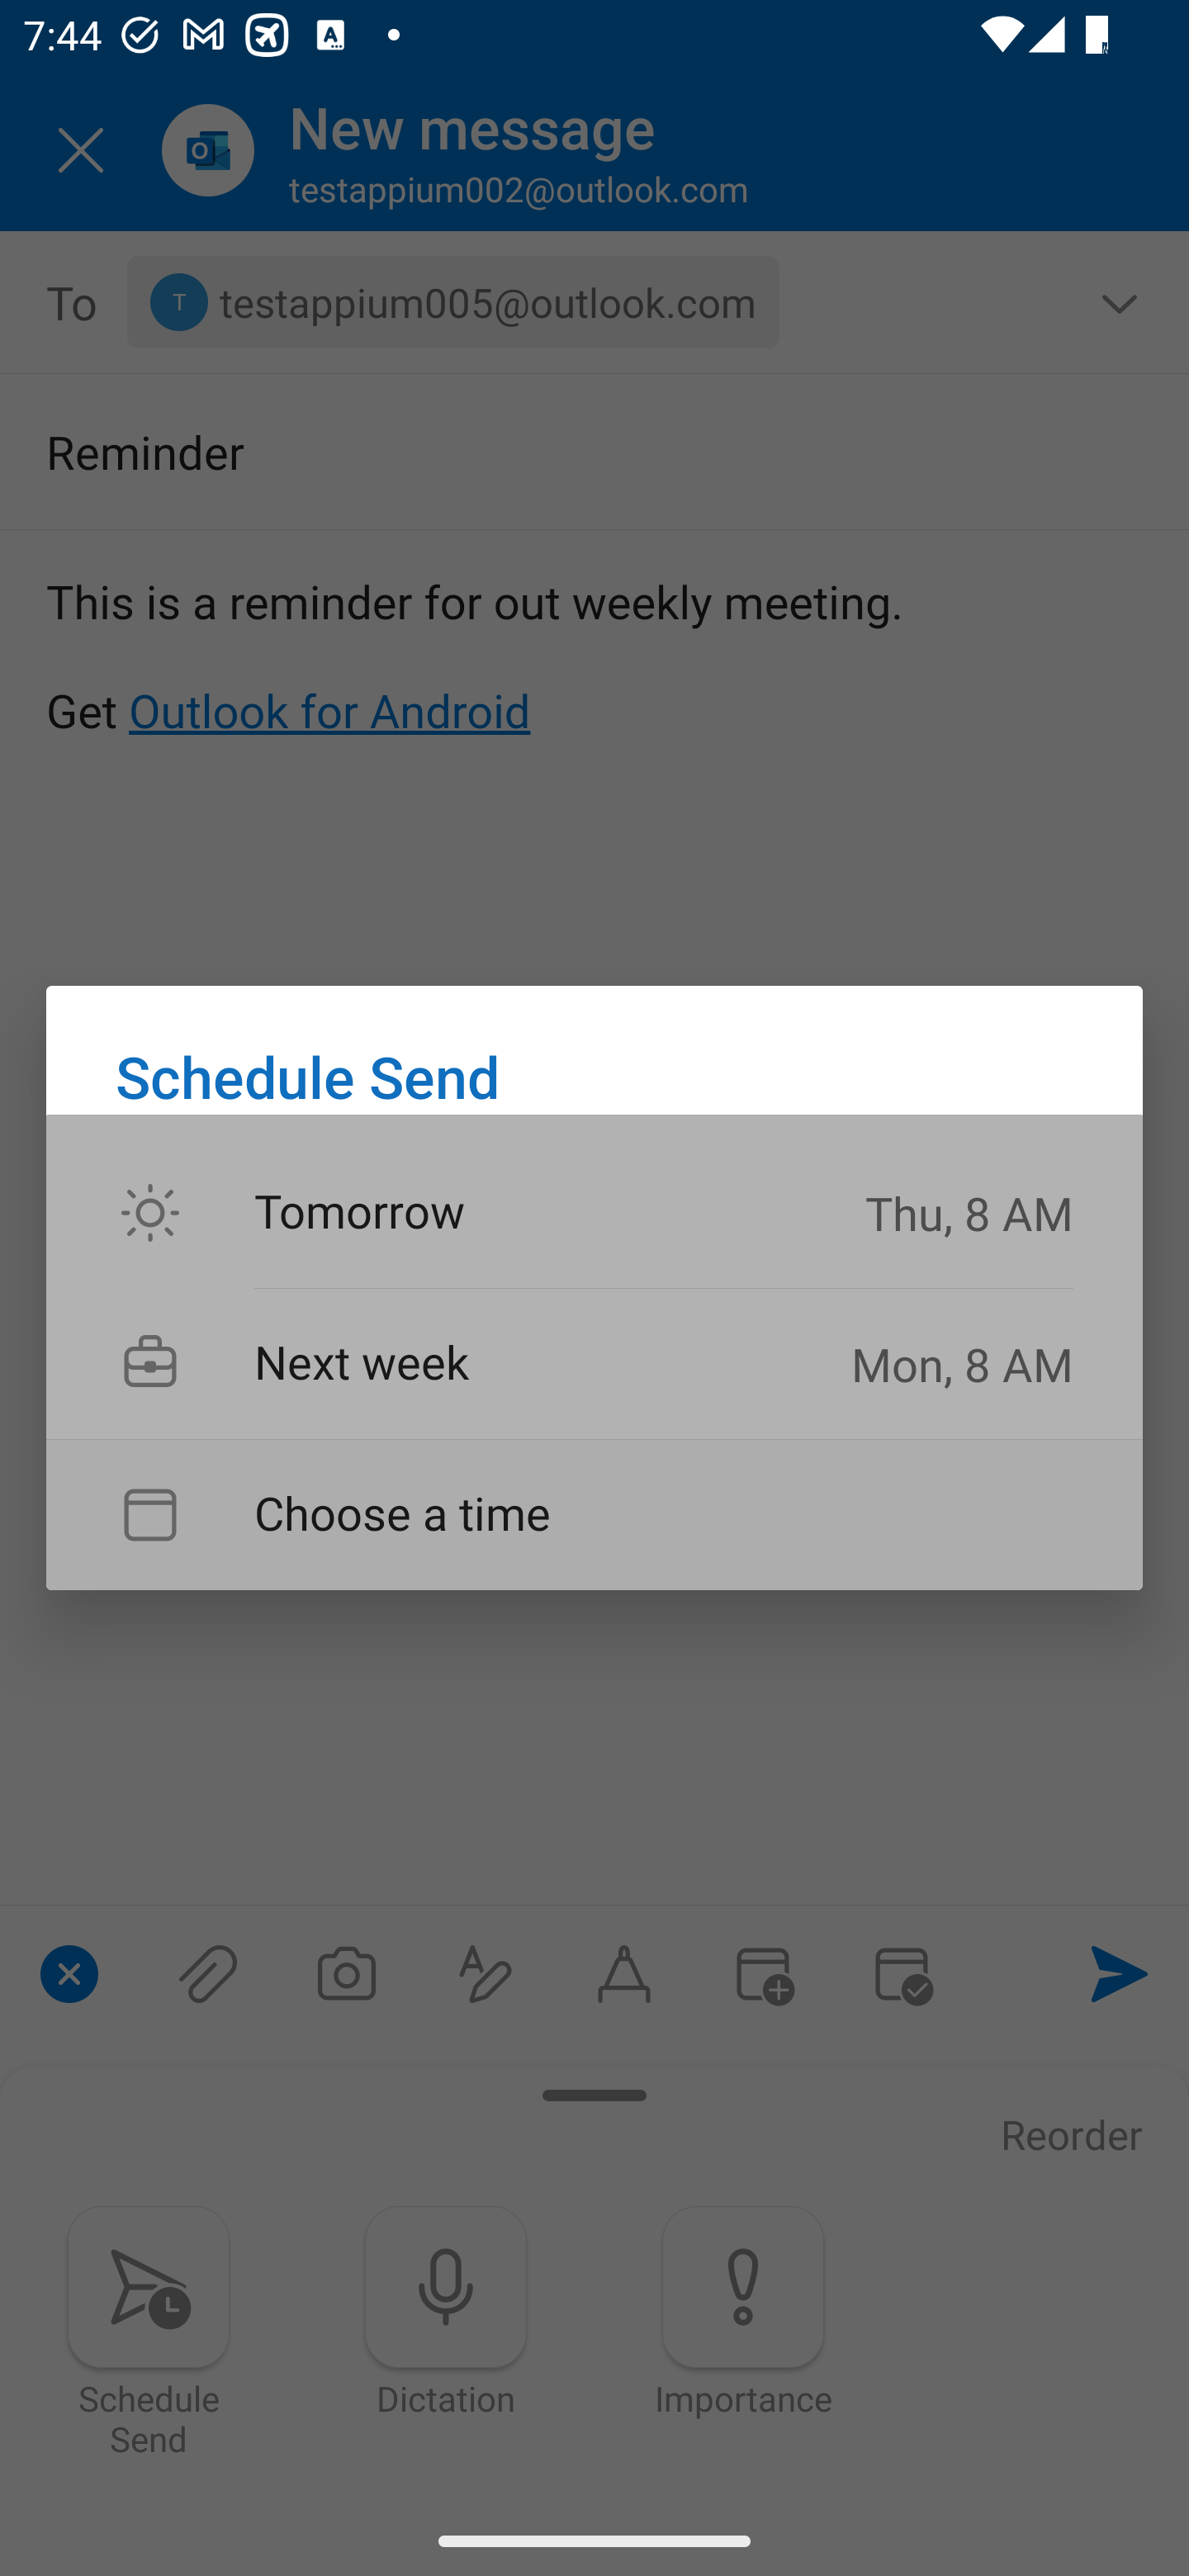  I want to click on Option 2 Next week Mon, 8 AM, so click(594, 1364).